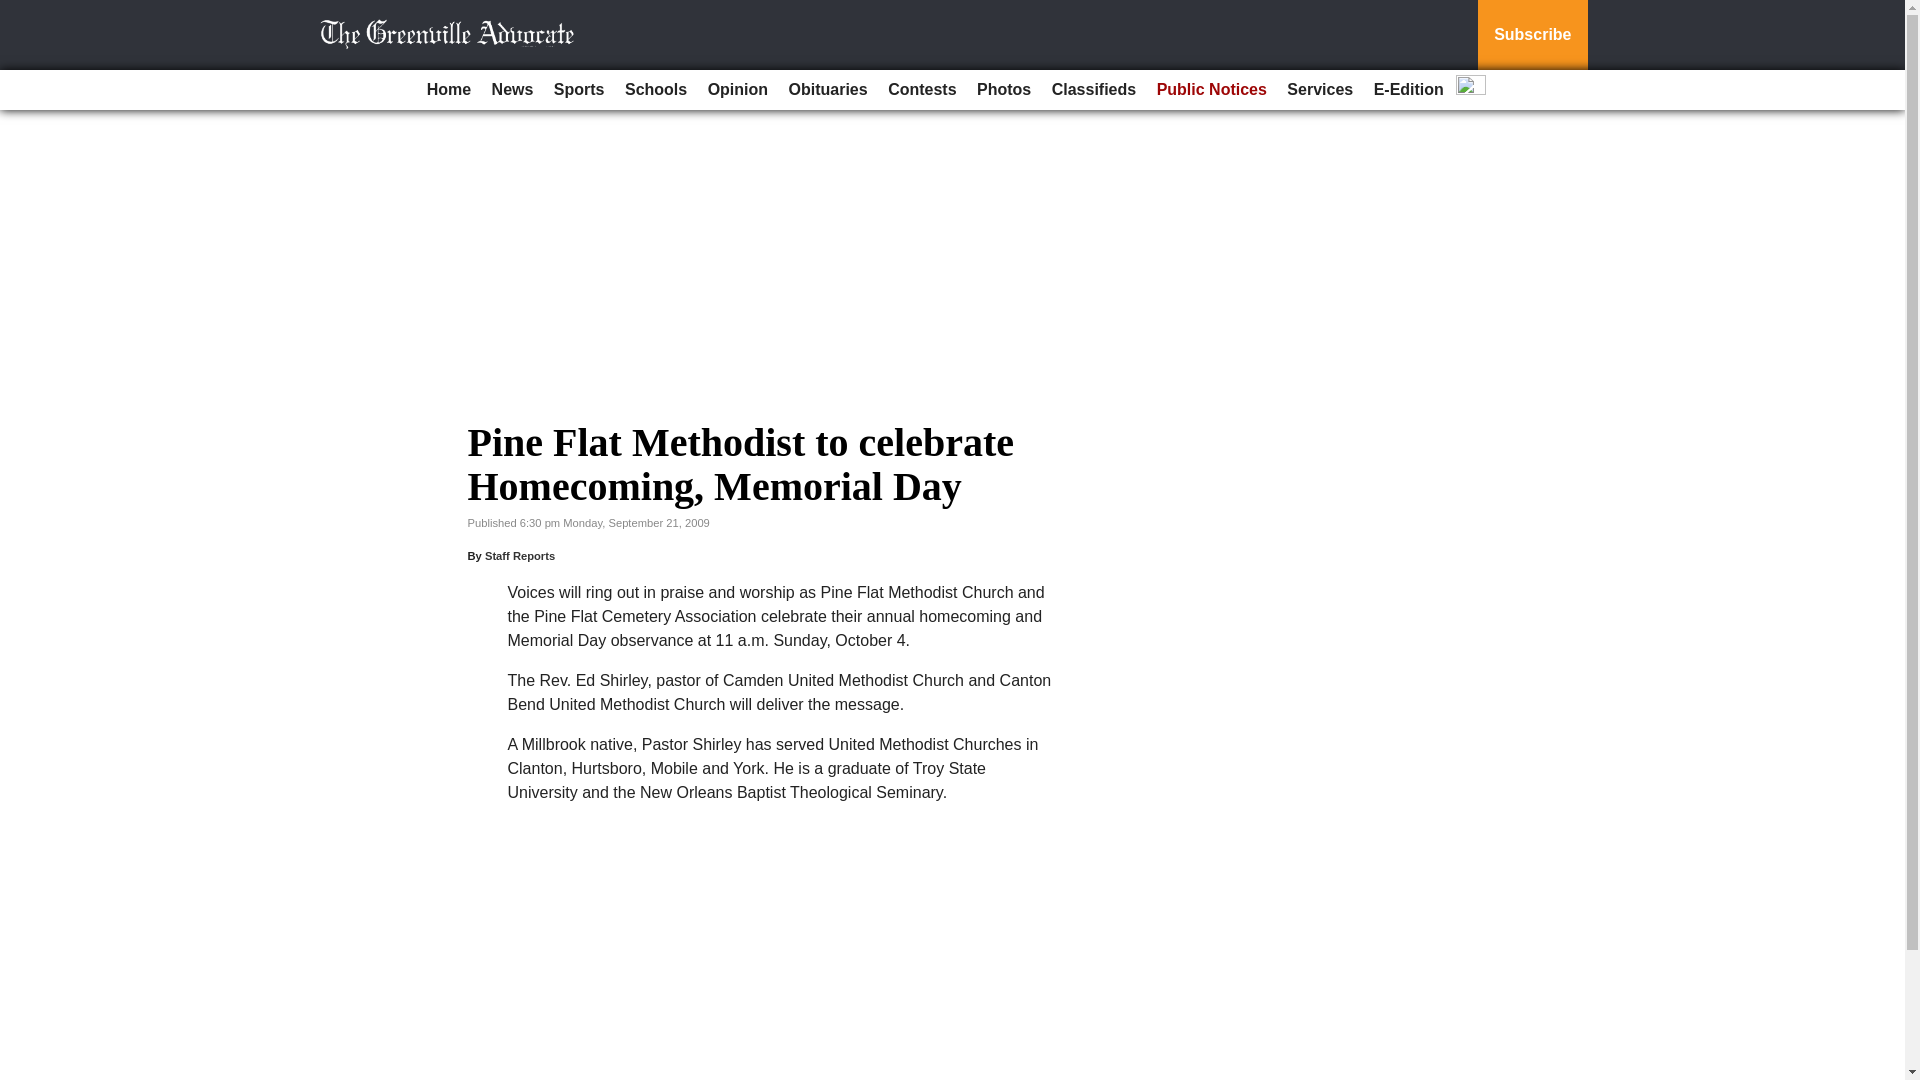  What do you see at coordinates (578, 90) in the screenshot?
I see `Sports` at bounding box center [578, 90].